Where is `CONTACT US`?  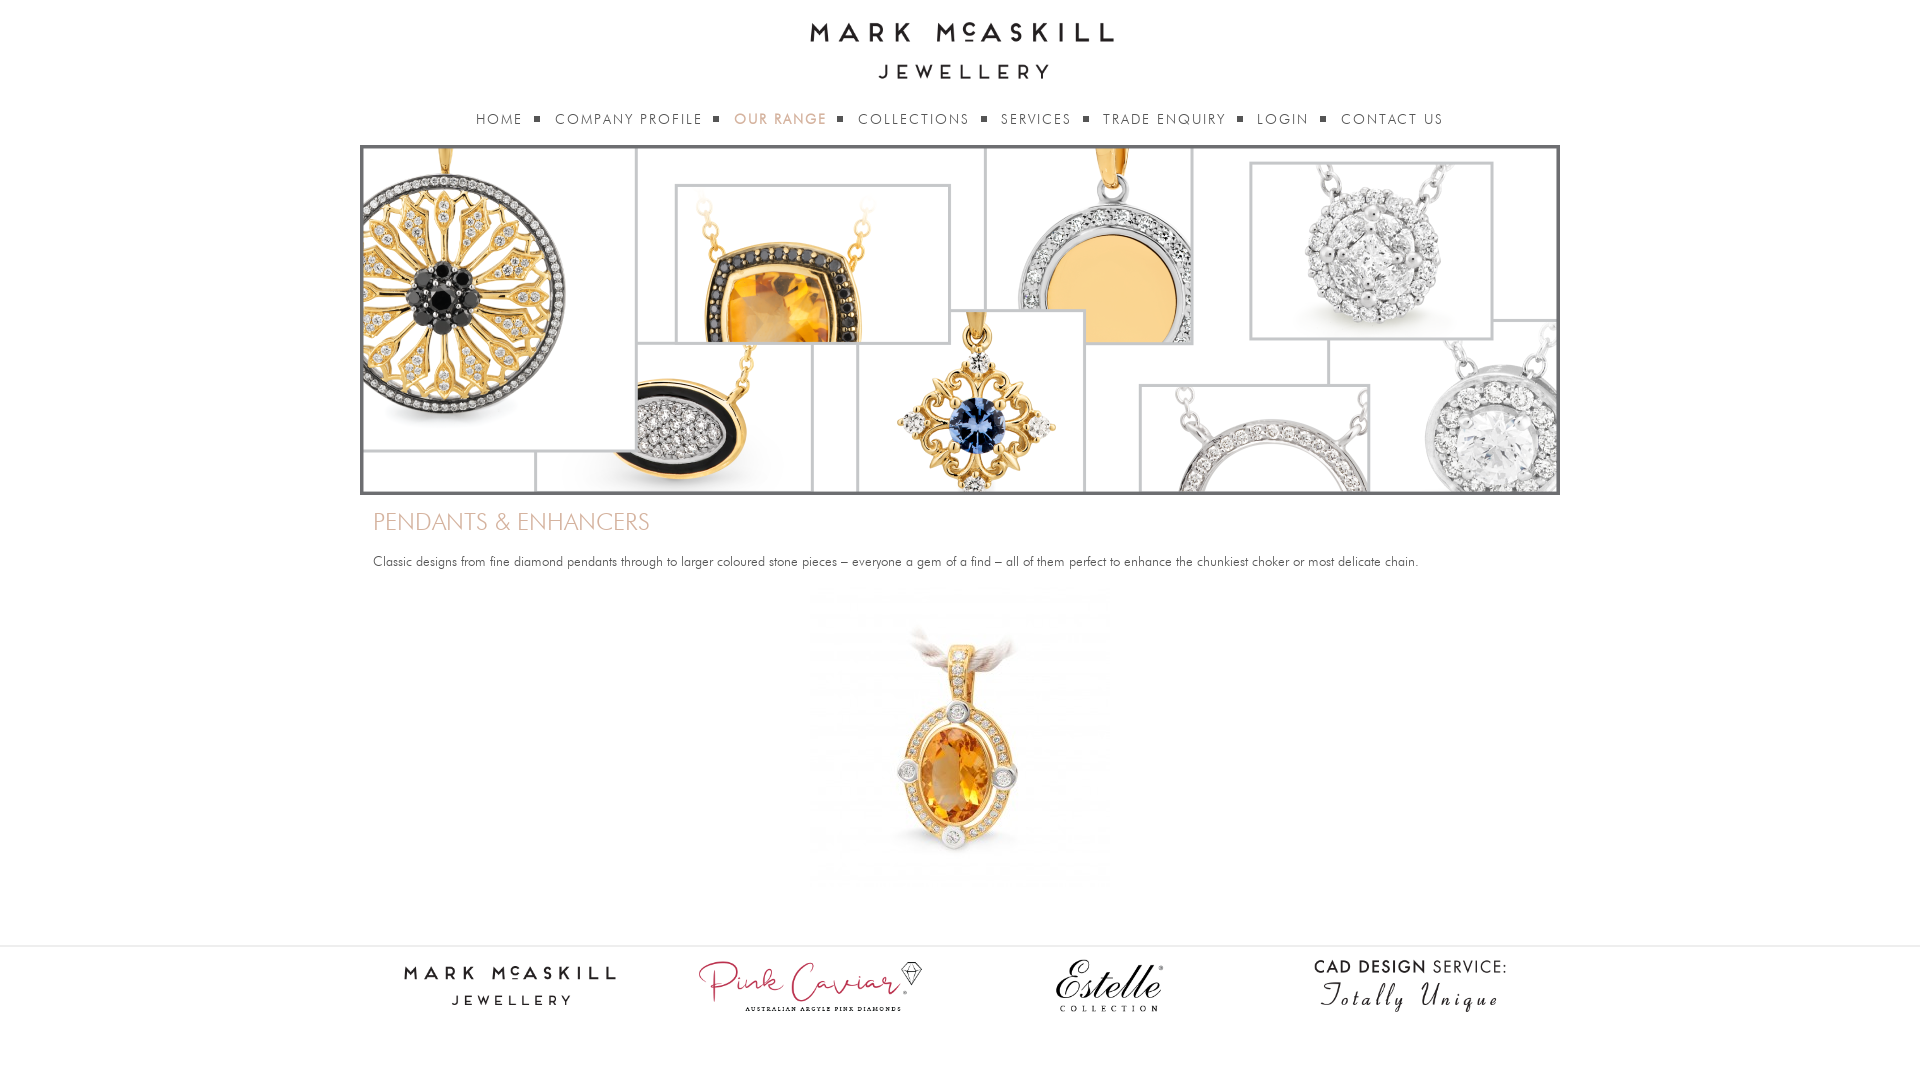
CONTACT US is located at coordinates (1392, 120).